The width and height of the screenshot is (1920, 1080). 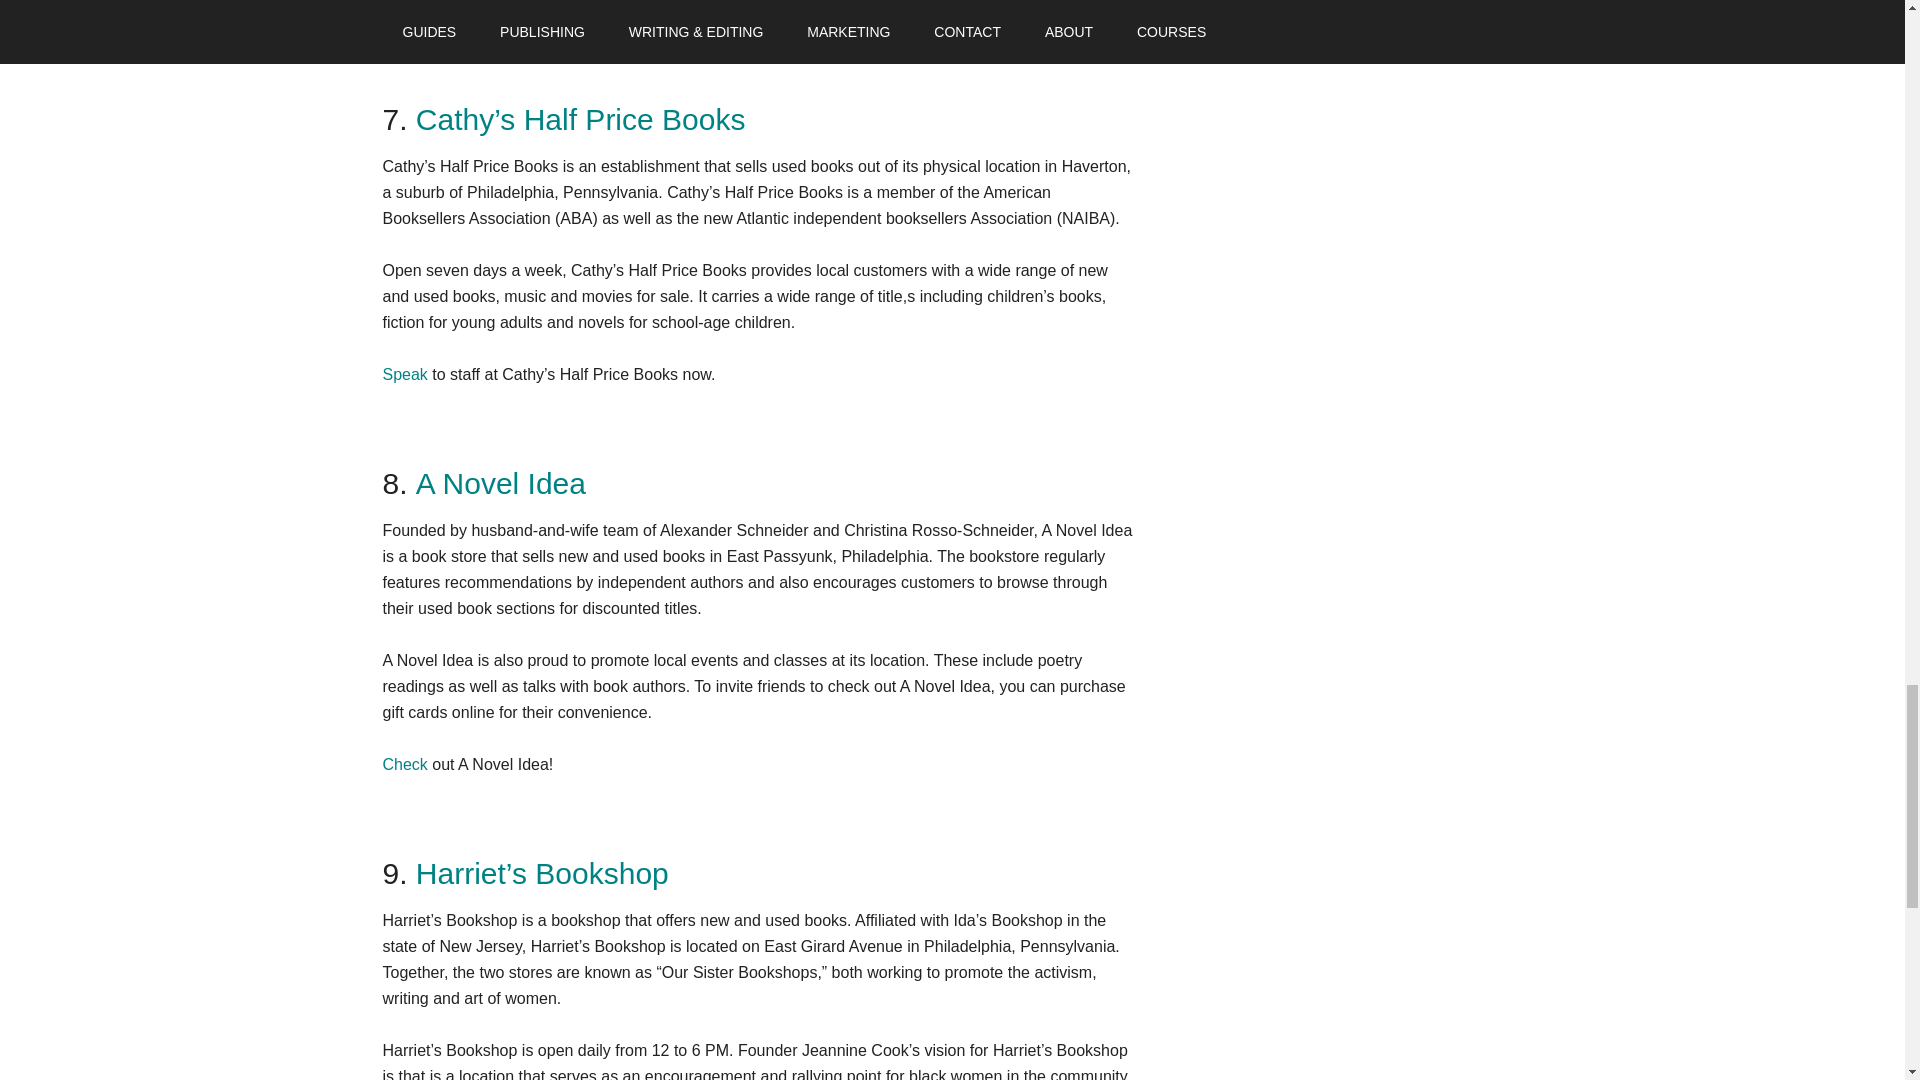 What do you see at coordinates (500, 483) in the screenshot?
I see `A Novel Idea` at bounding box center [500, 483].